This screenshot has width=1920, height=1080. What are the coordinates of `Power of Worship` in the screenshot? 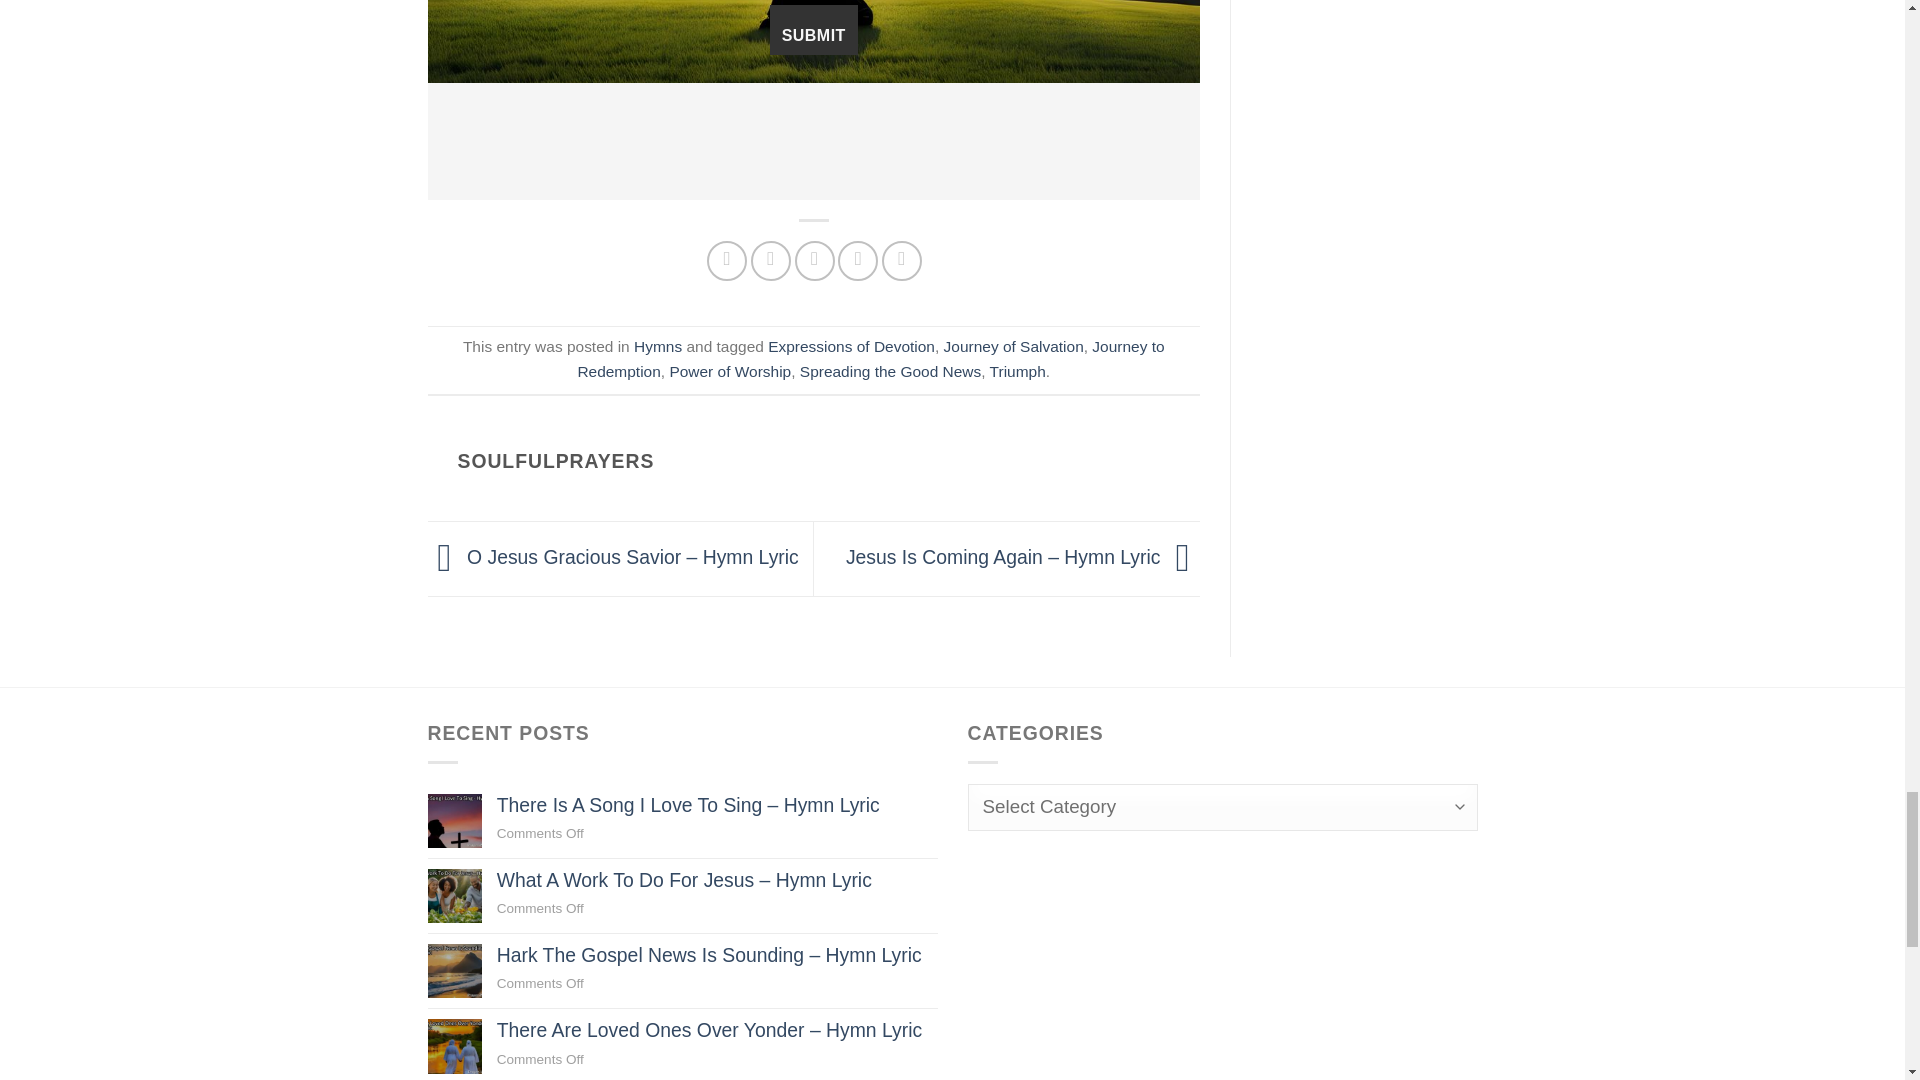 It's located at (730, 371).